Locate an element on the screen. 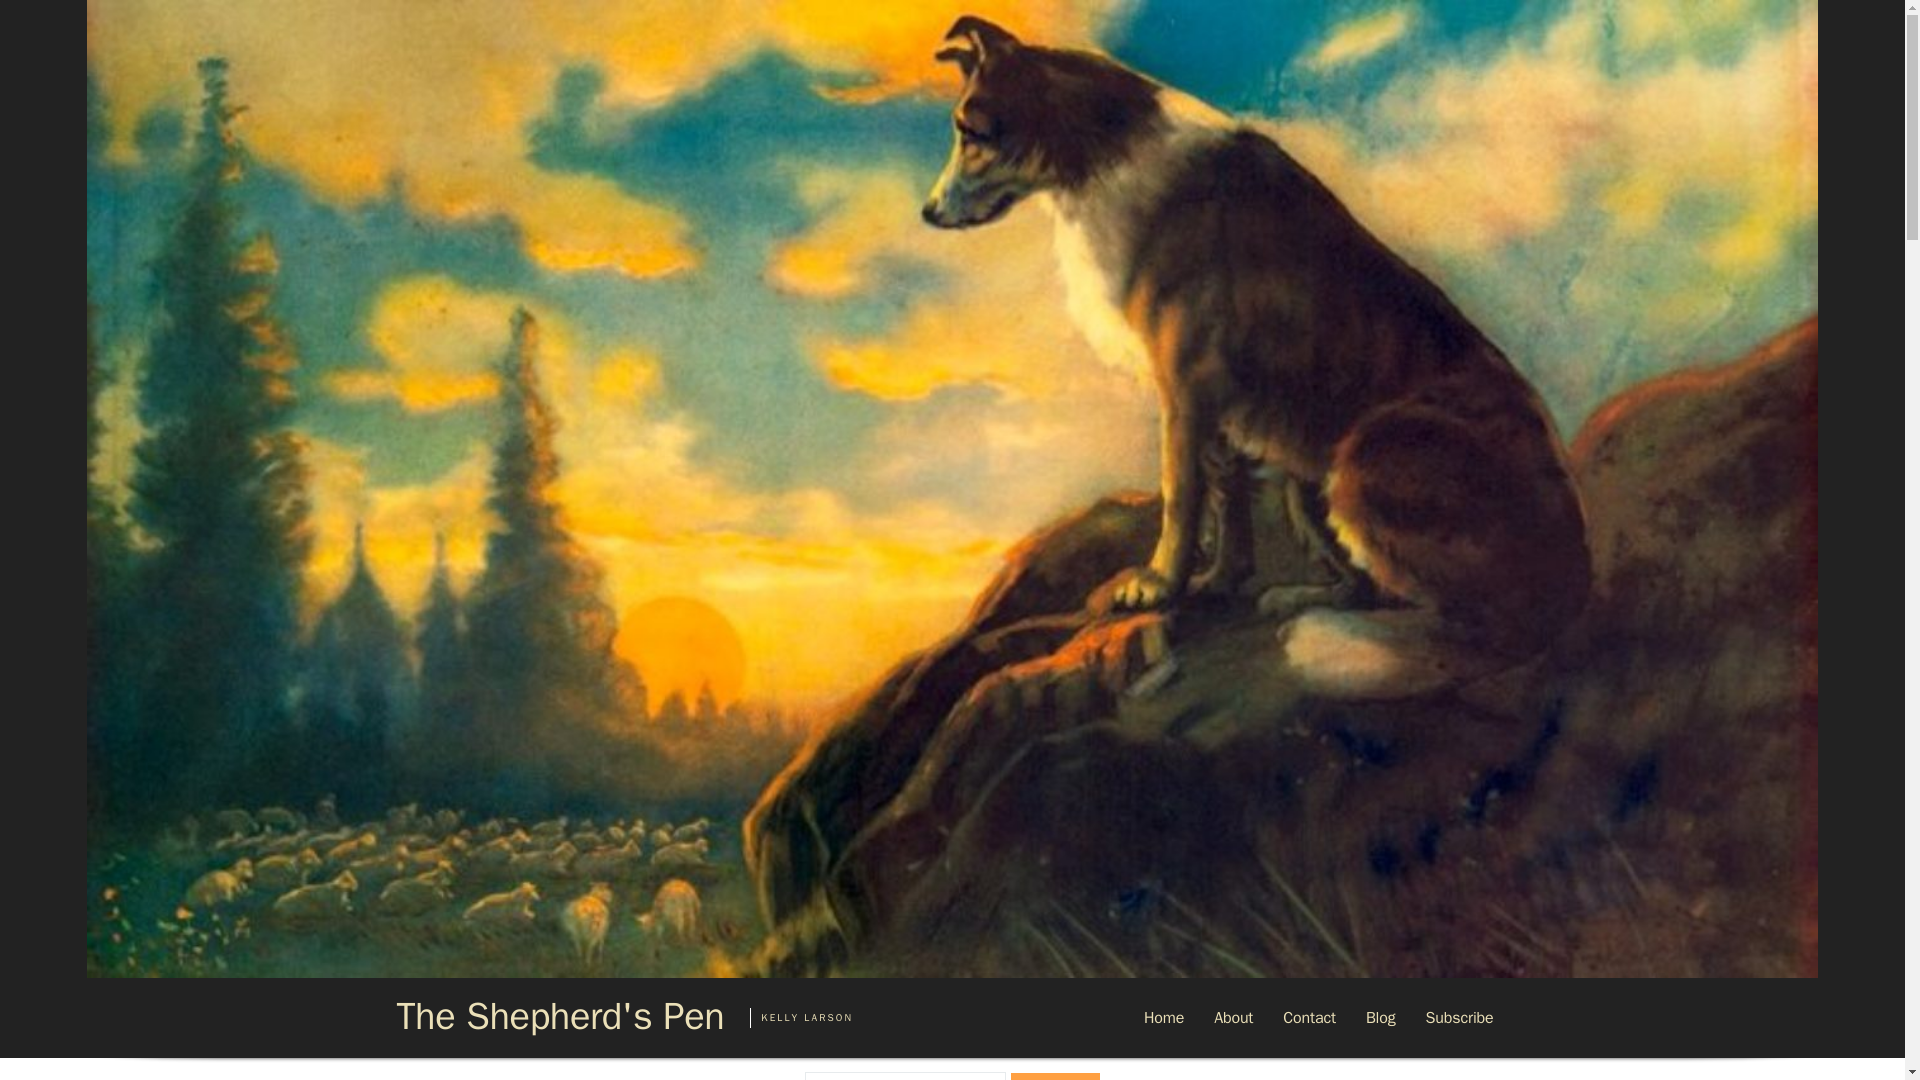  Blog is located at coordinates (1381, 1018).